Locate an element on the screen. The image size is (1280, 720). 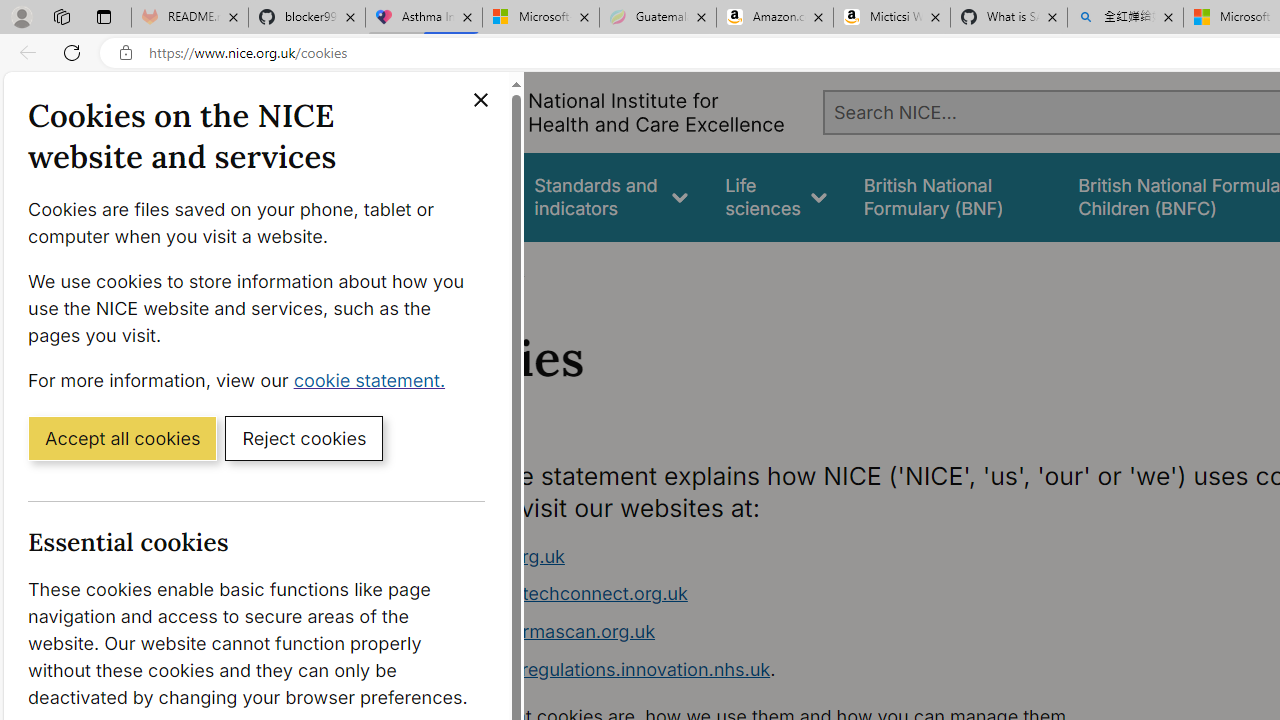
www.healthtechconnect.org.uk is located at coordinates (796, 594).